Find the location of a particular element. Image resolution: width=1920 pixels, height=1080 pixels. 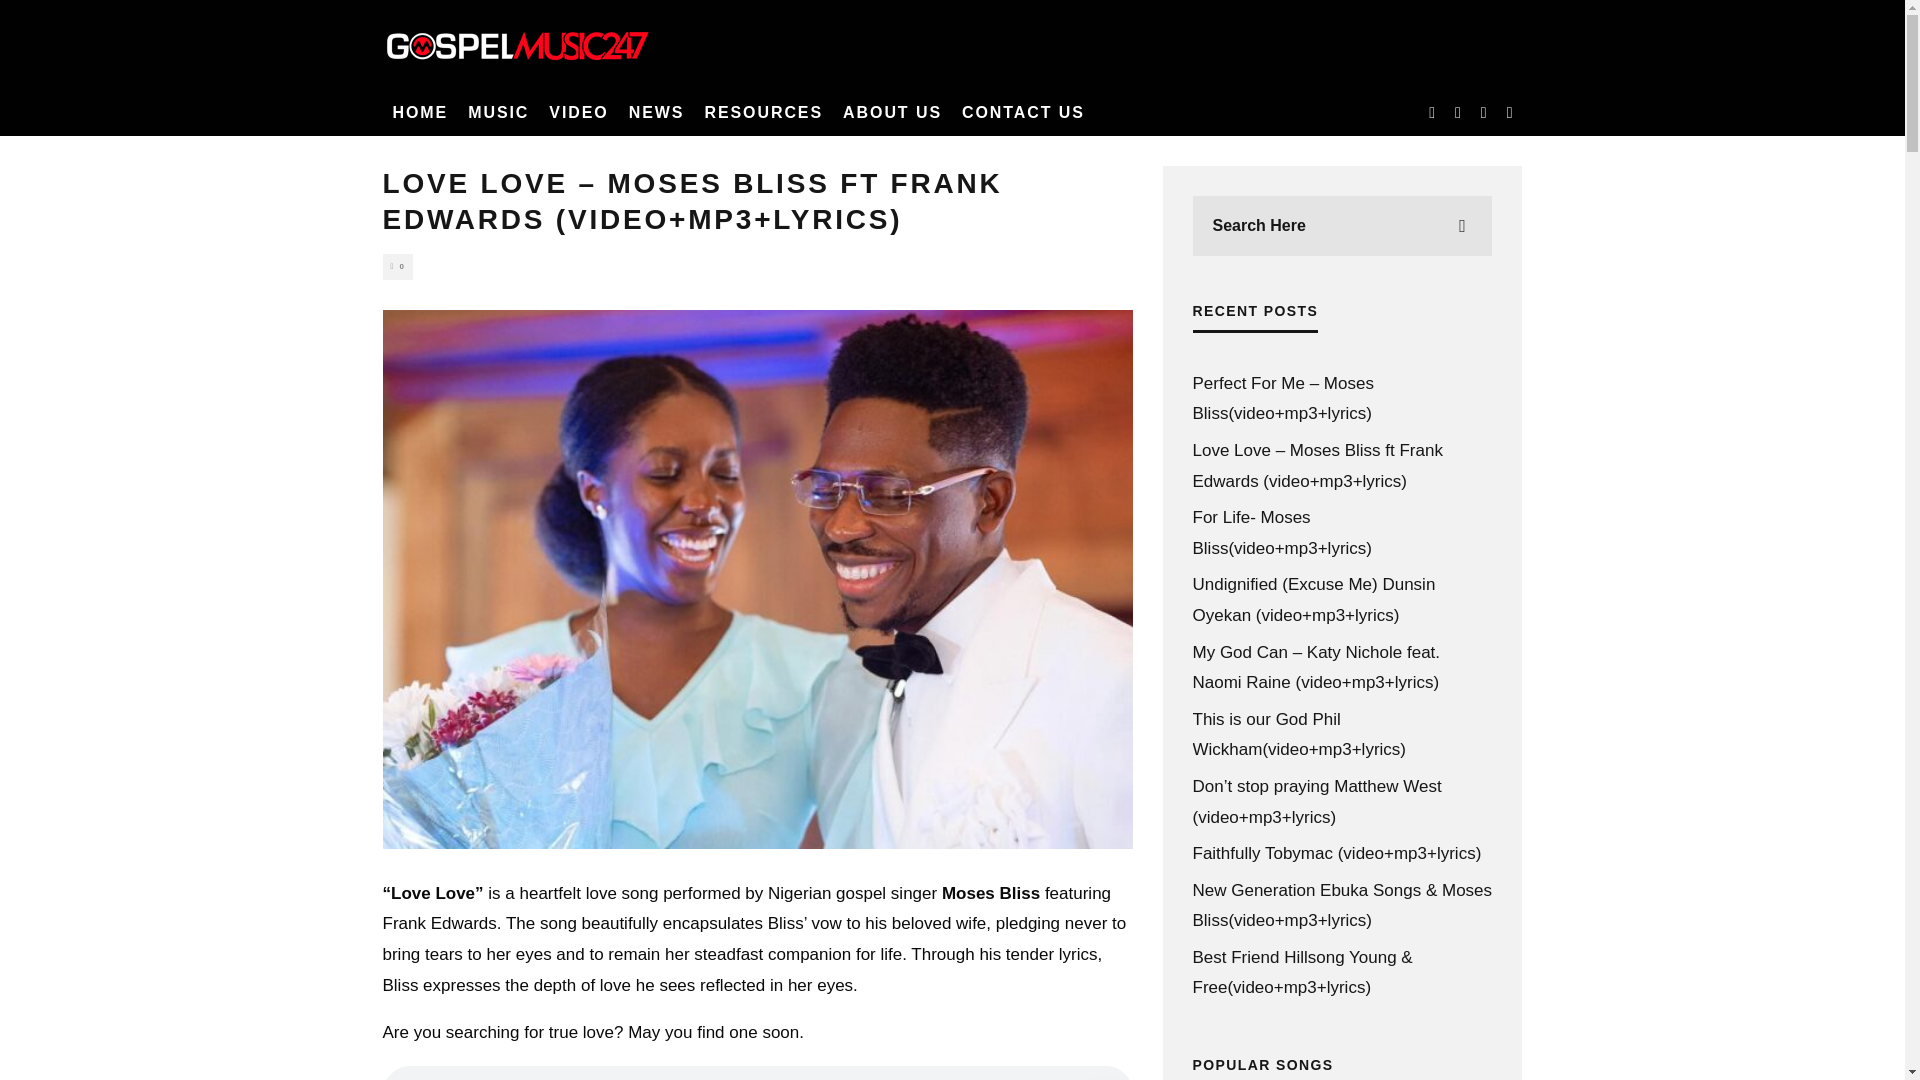

CONTACT US is located at coordinates (1023, 112).